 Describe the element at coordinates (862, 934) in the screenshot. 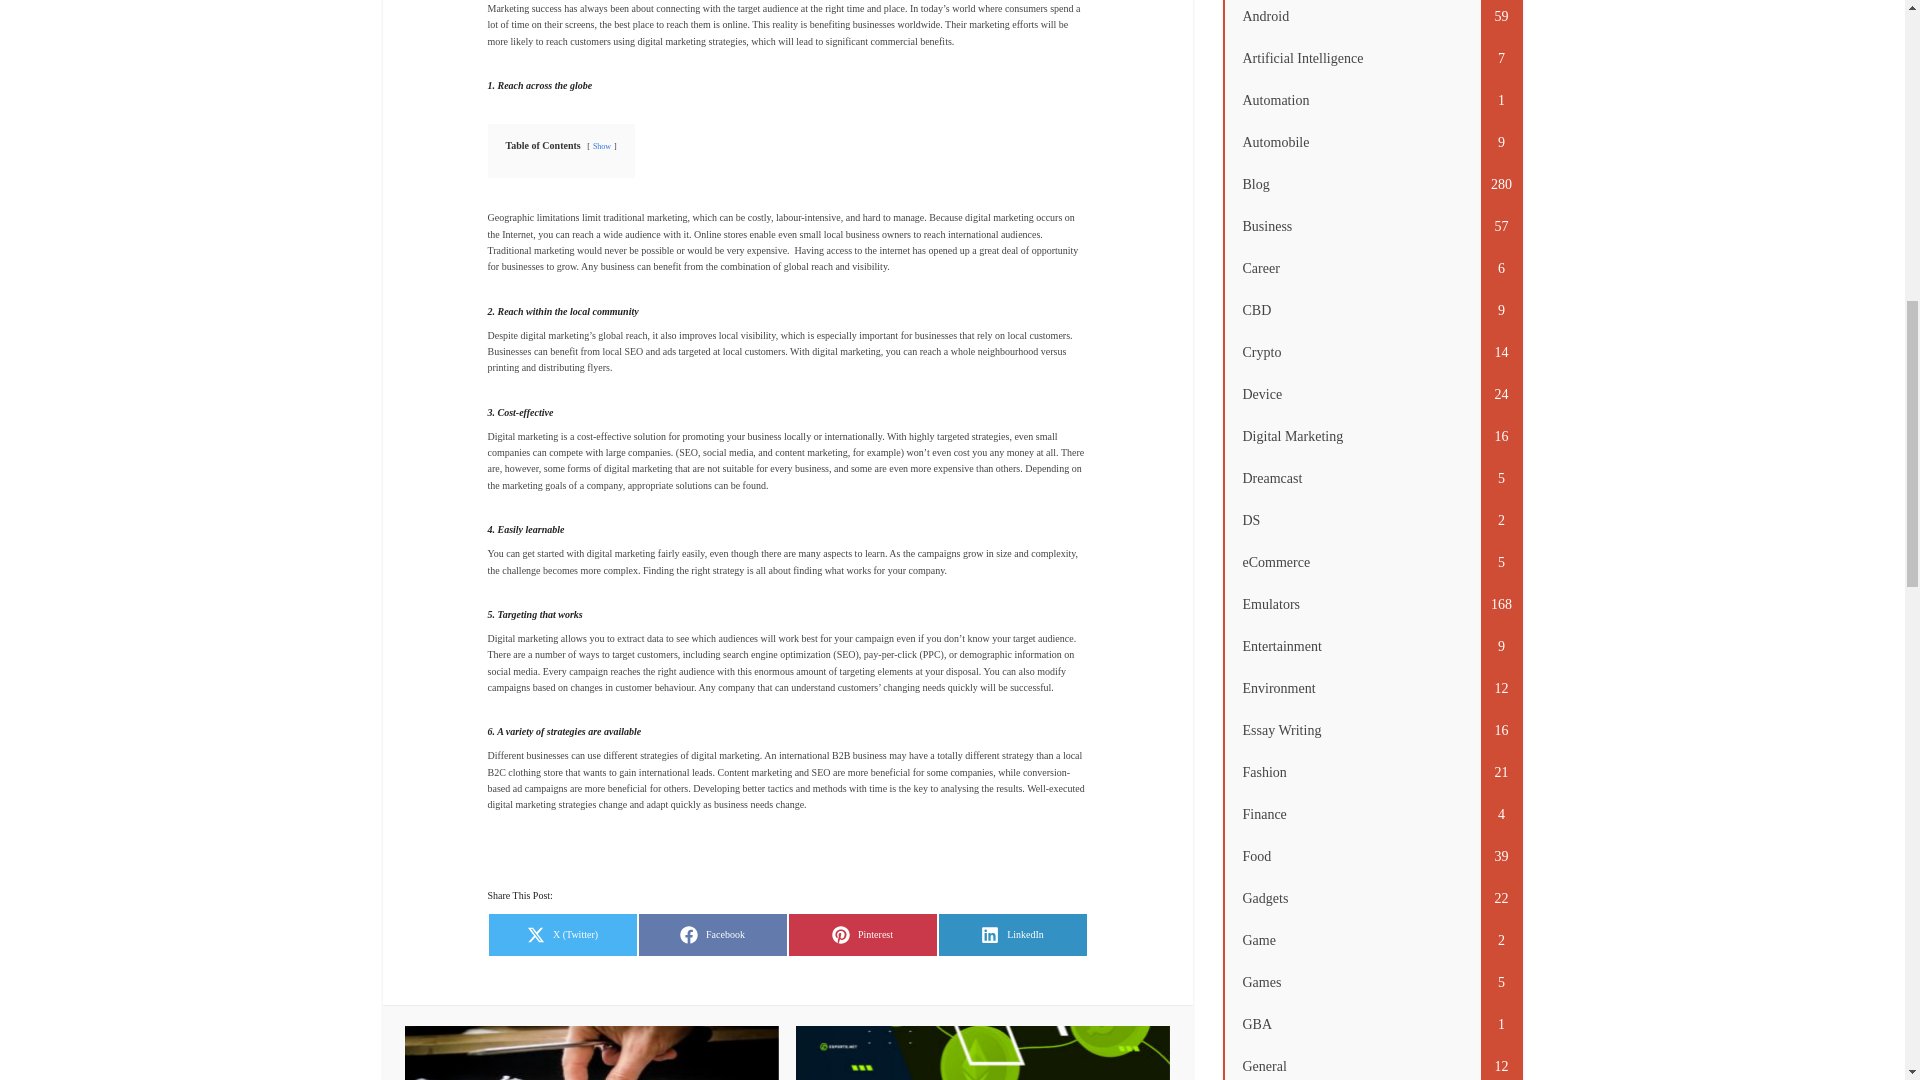

I see `Show` at that location.